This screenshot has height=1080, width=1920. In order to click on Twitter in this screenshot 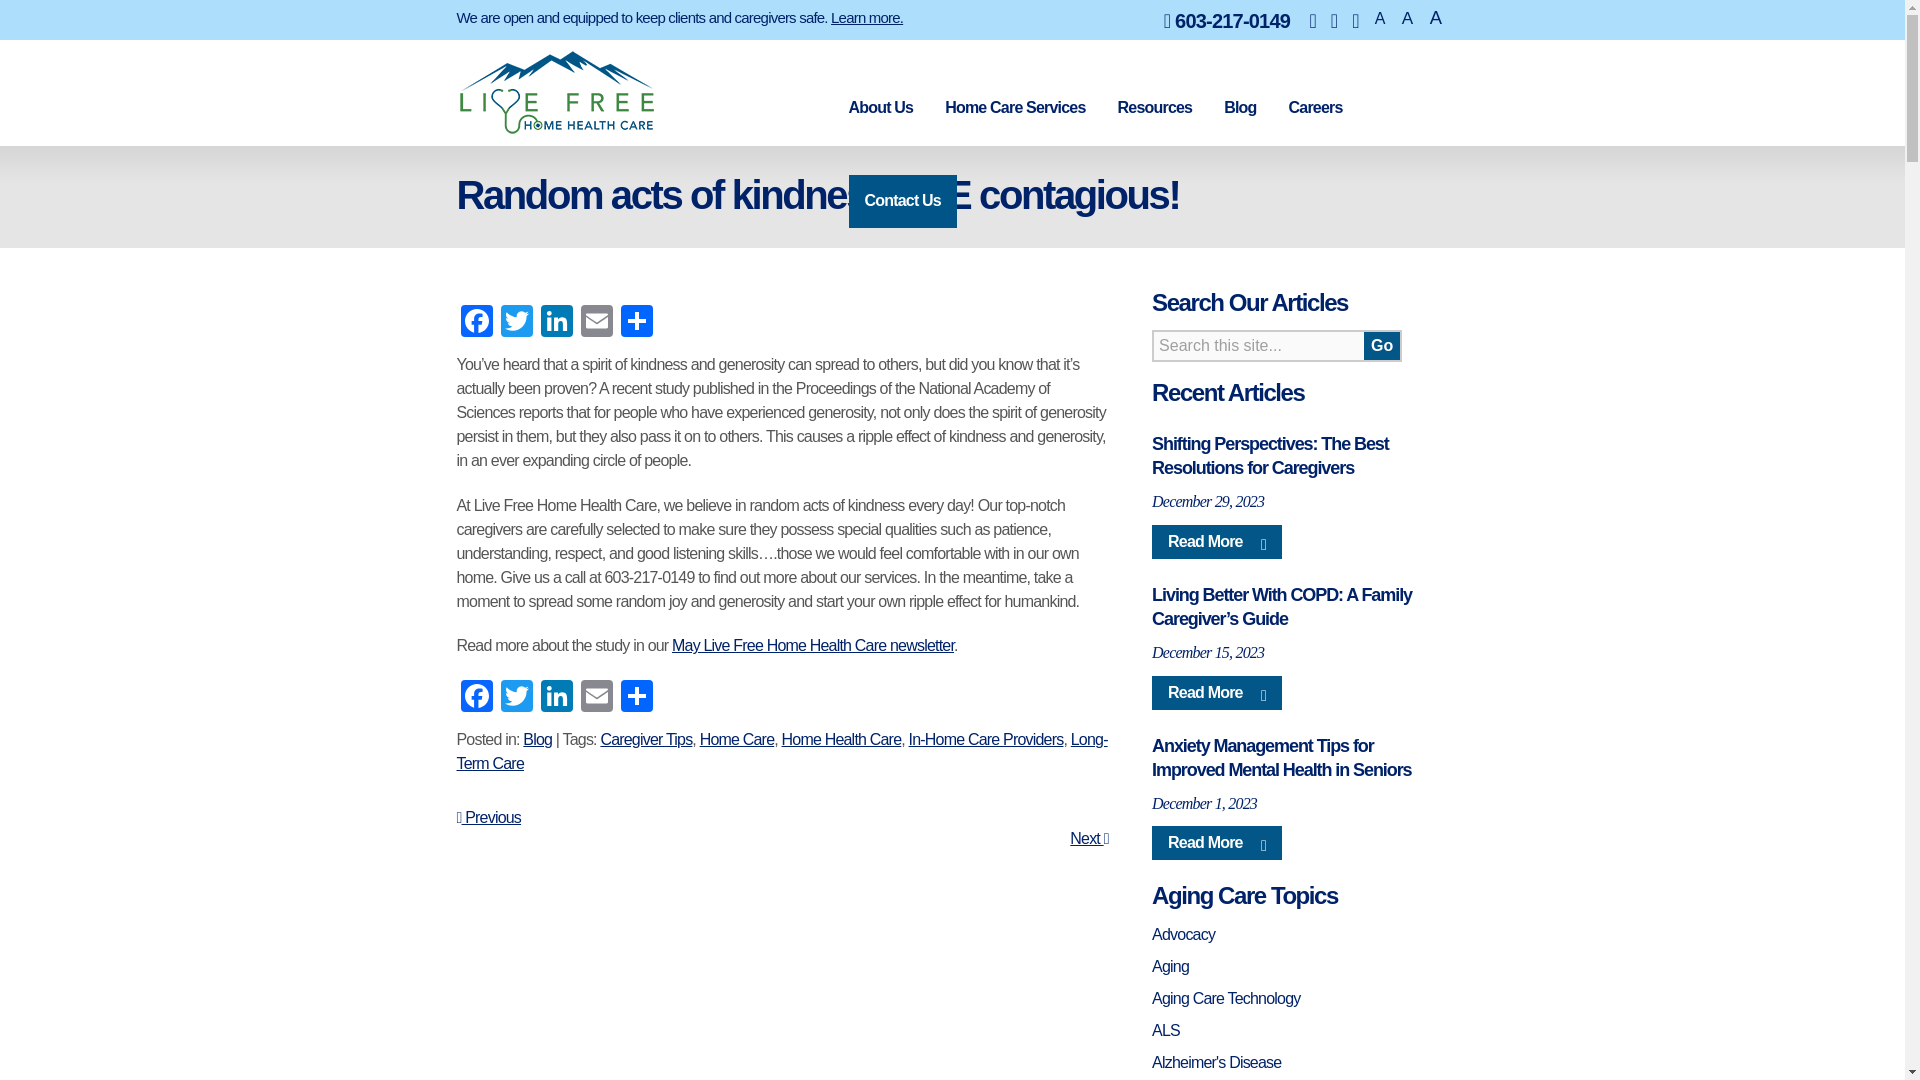, I will do `click(515, 320)`.